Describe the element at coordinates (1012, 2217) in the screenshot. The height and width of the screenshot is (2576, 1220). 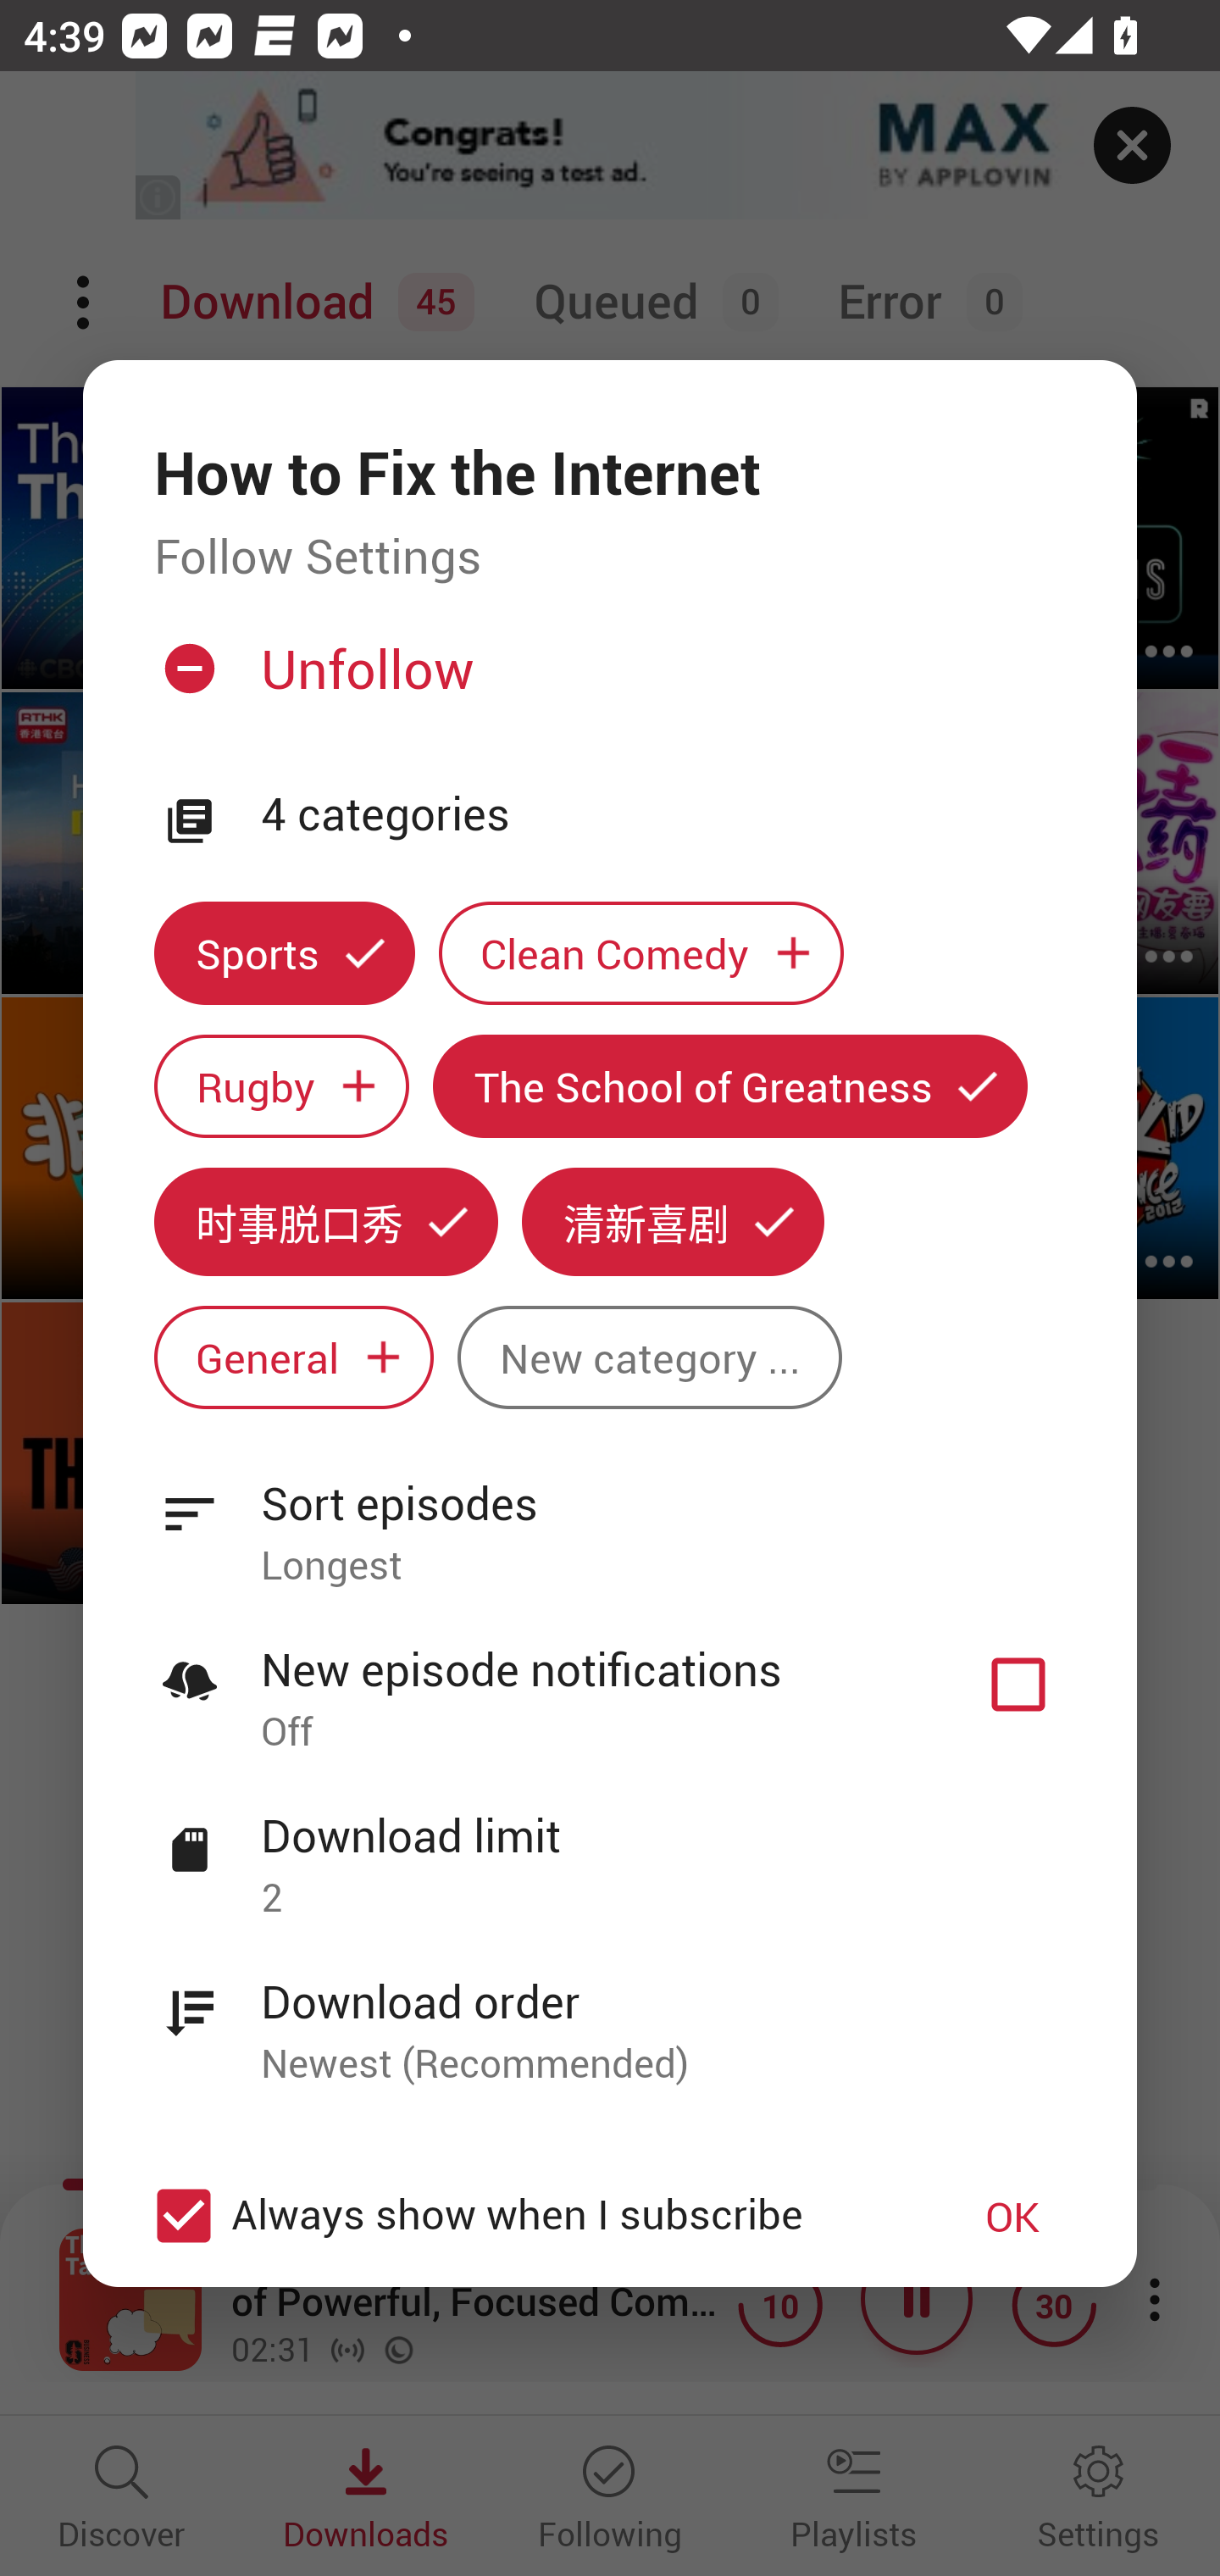
I see `OK` at that location.